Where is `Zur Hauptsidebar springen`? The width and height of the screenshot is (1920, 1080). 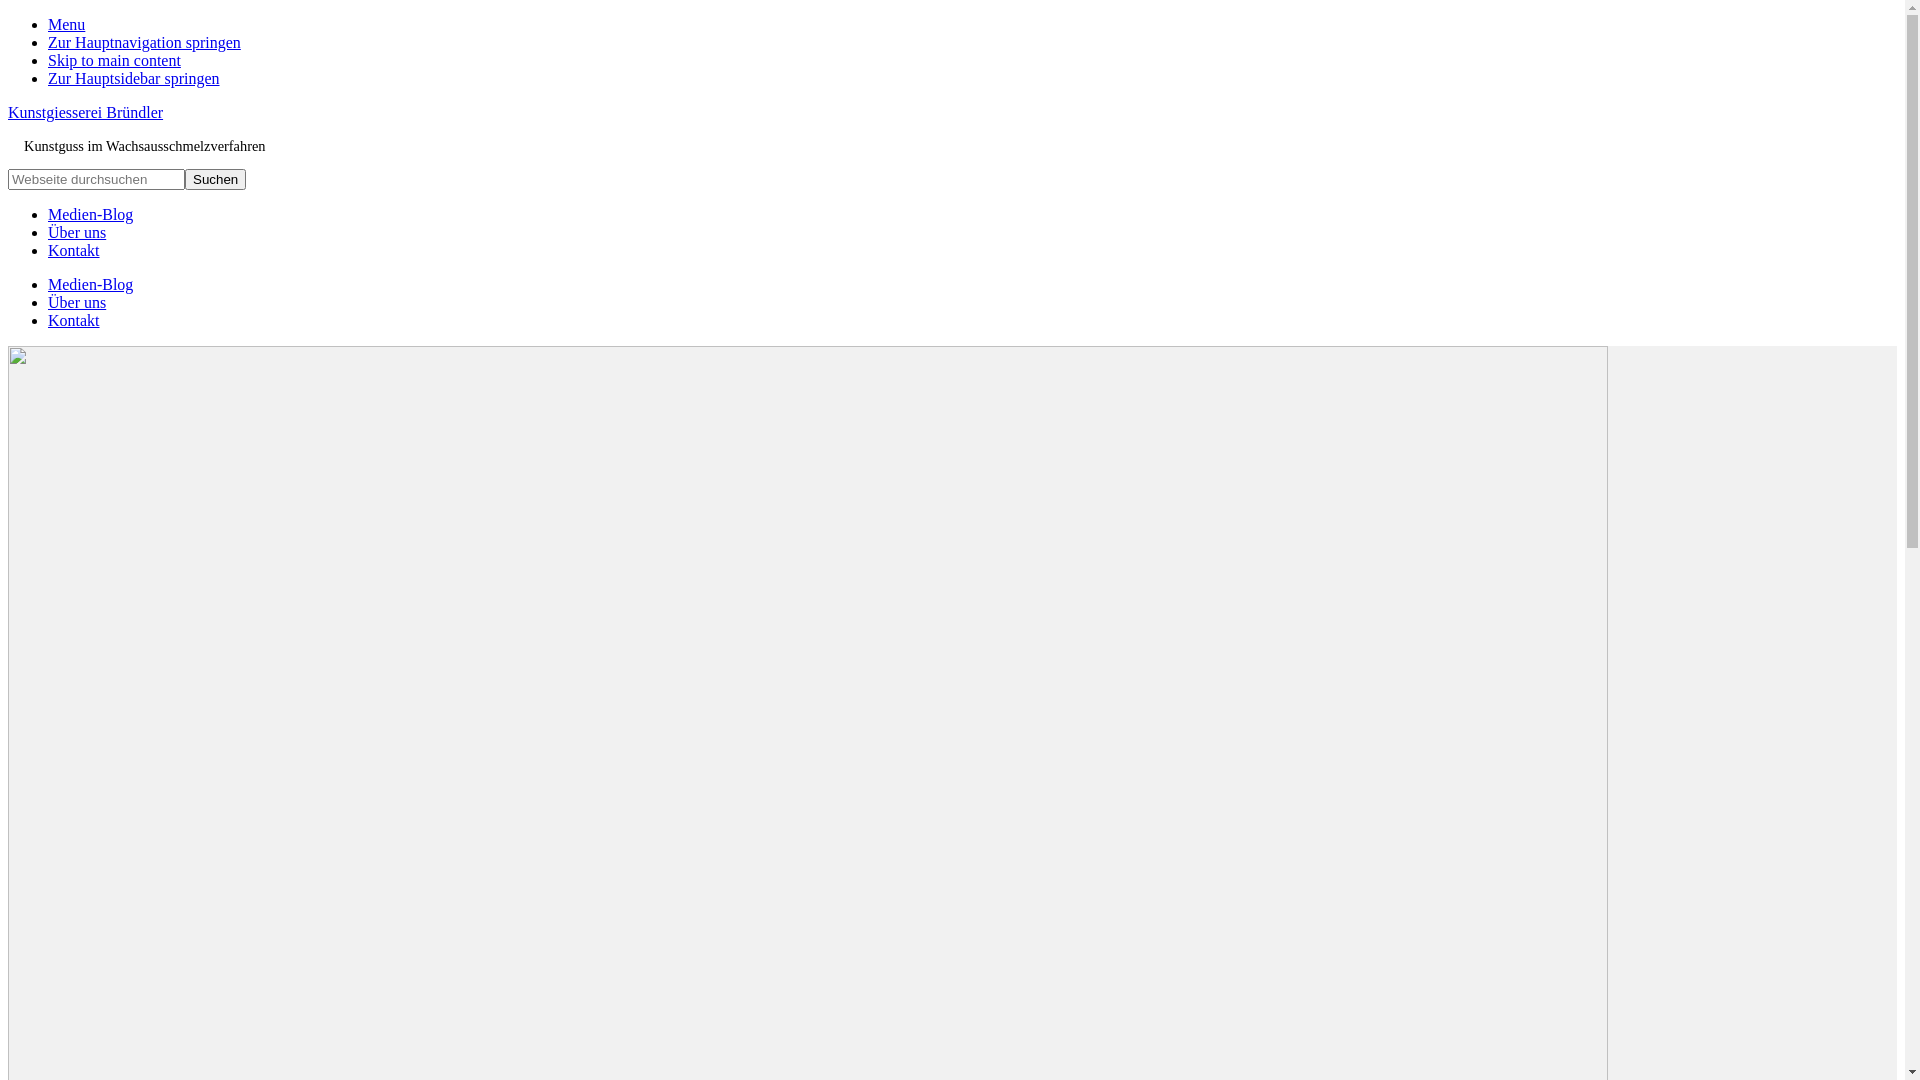
Zur Hauptsidebar springen is located at coordinates (134, 78).